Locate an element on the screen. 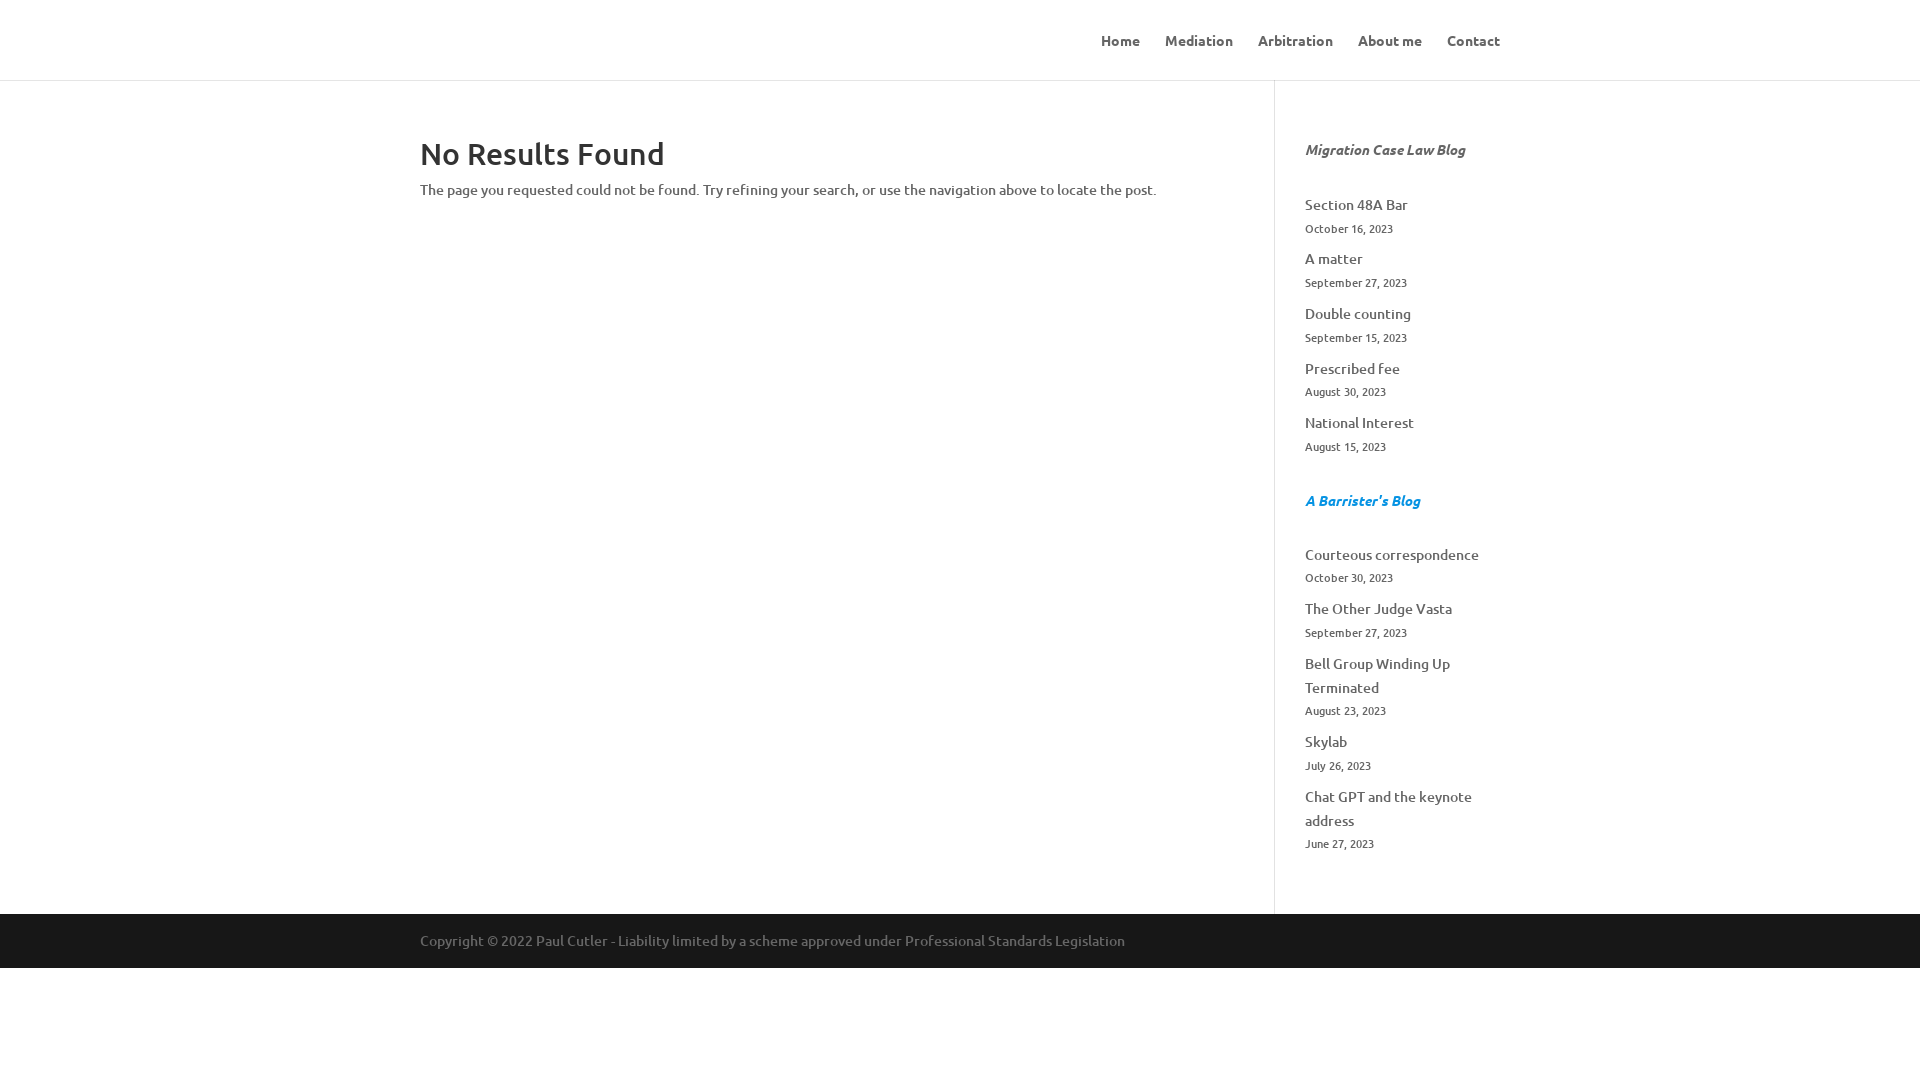 This screenshot has height=1080, width=1920. Section 48A Bar is located at coordinates (1356, 204).